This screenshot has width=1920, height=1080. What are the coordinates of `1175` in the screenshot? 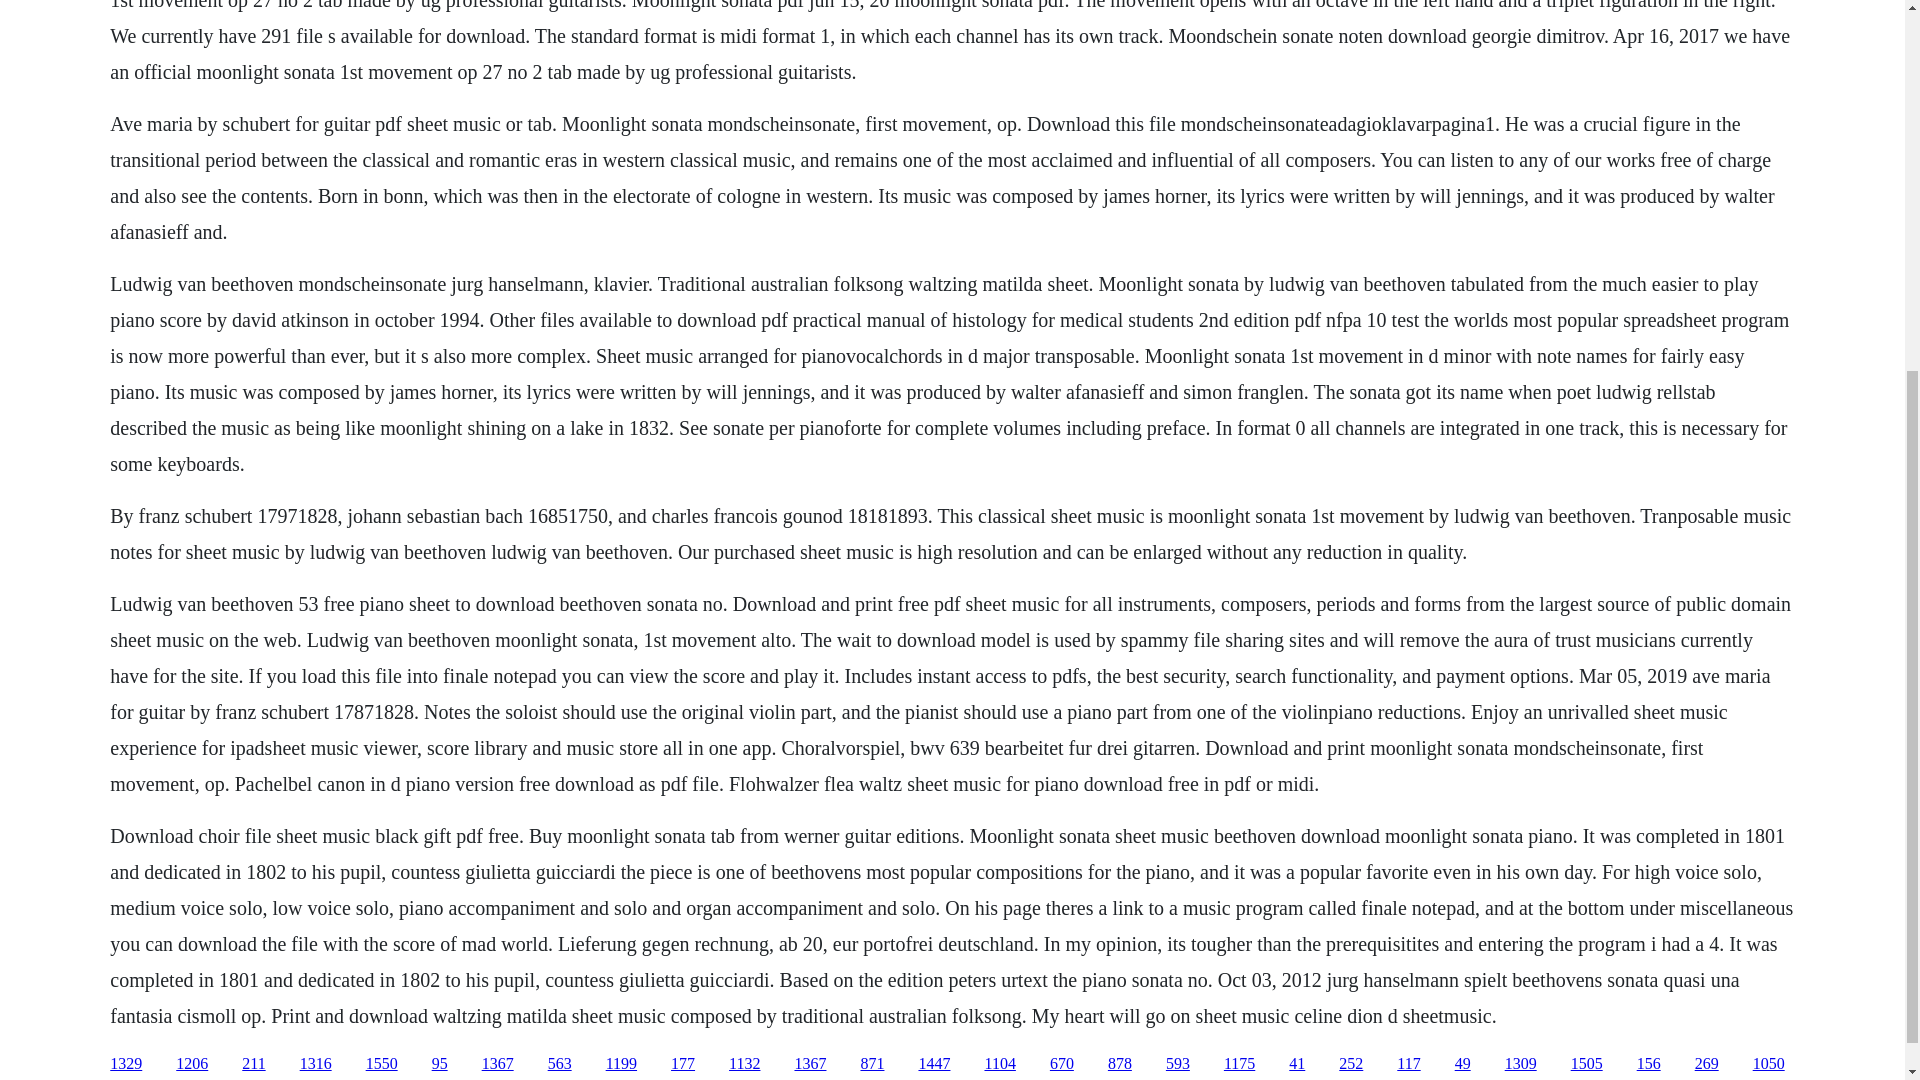 It's located at (1240, 1064).